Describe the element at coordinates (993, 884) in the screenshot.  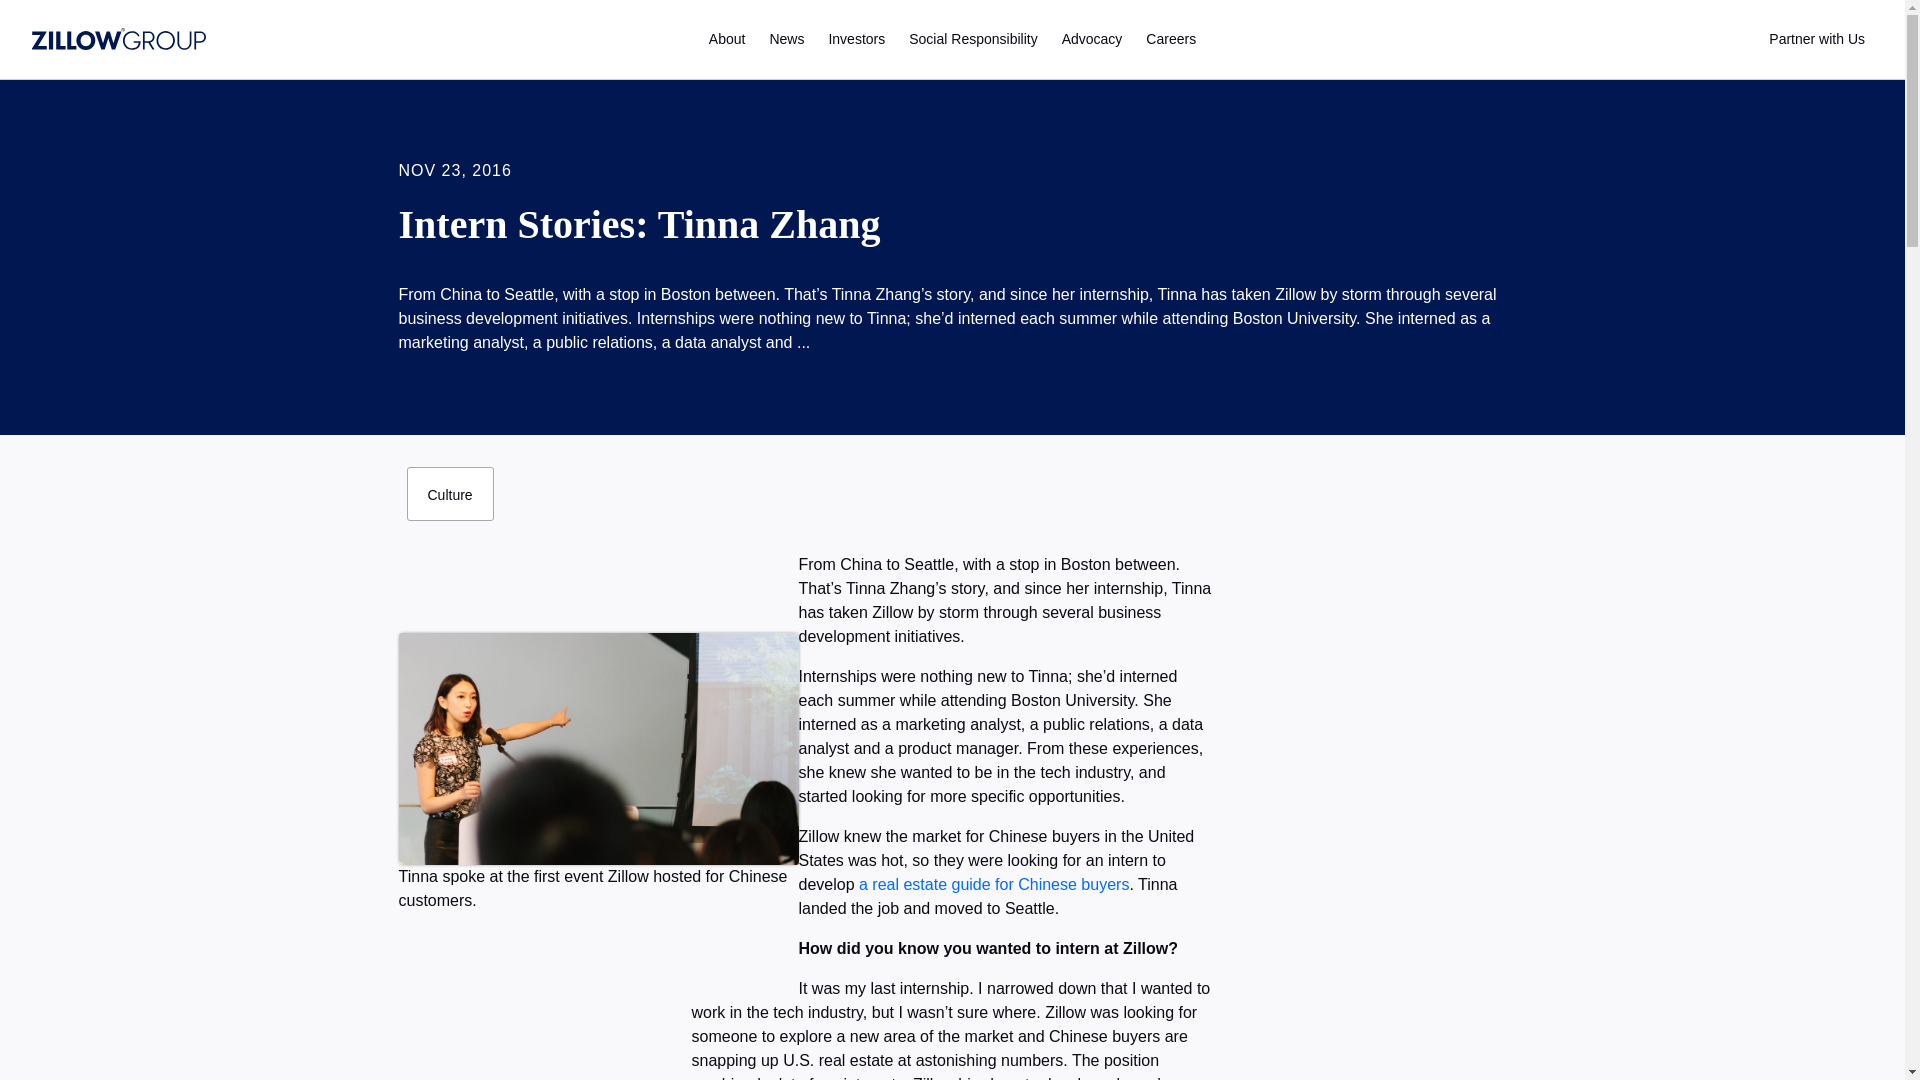
I see `a real estate guide for Chinese buyers` at that location.